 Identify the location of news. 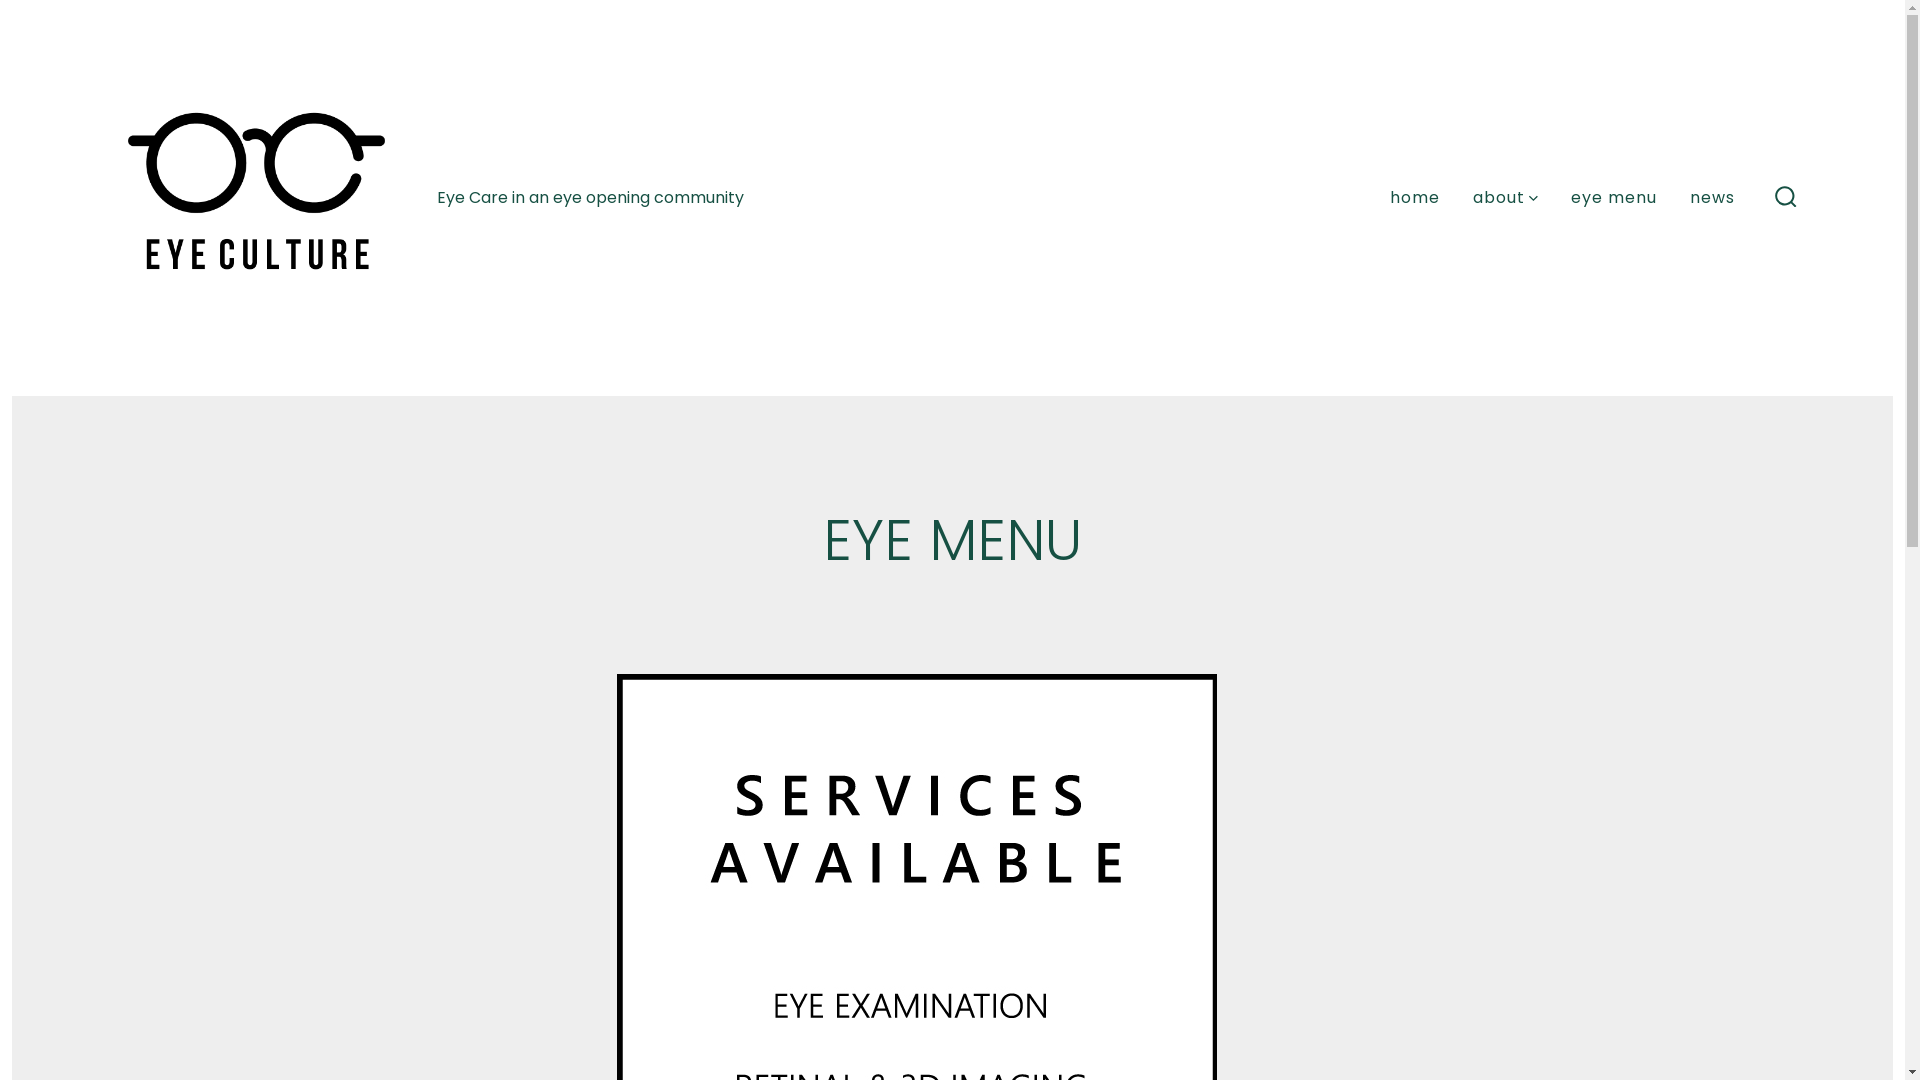
(1712, 198).